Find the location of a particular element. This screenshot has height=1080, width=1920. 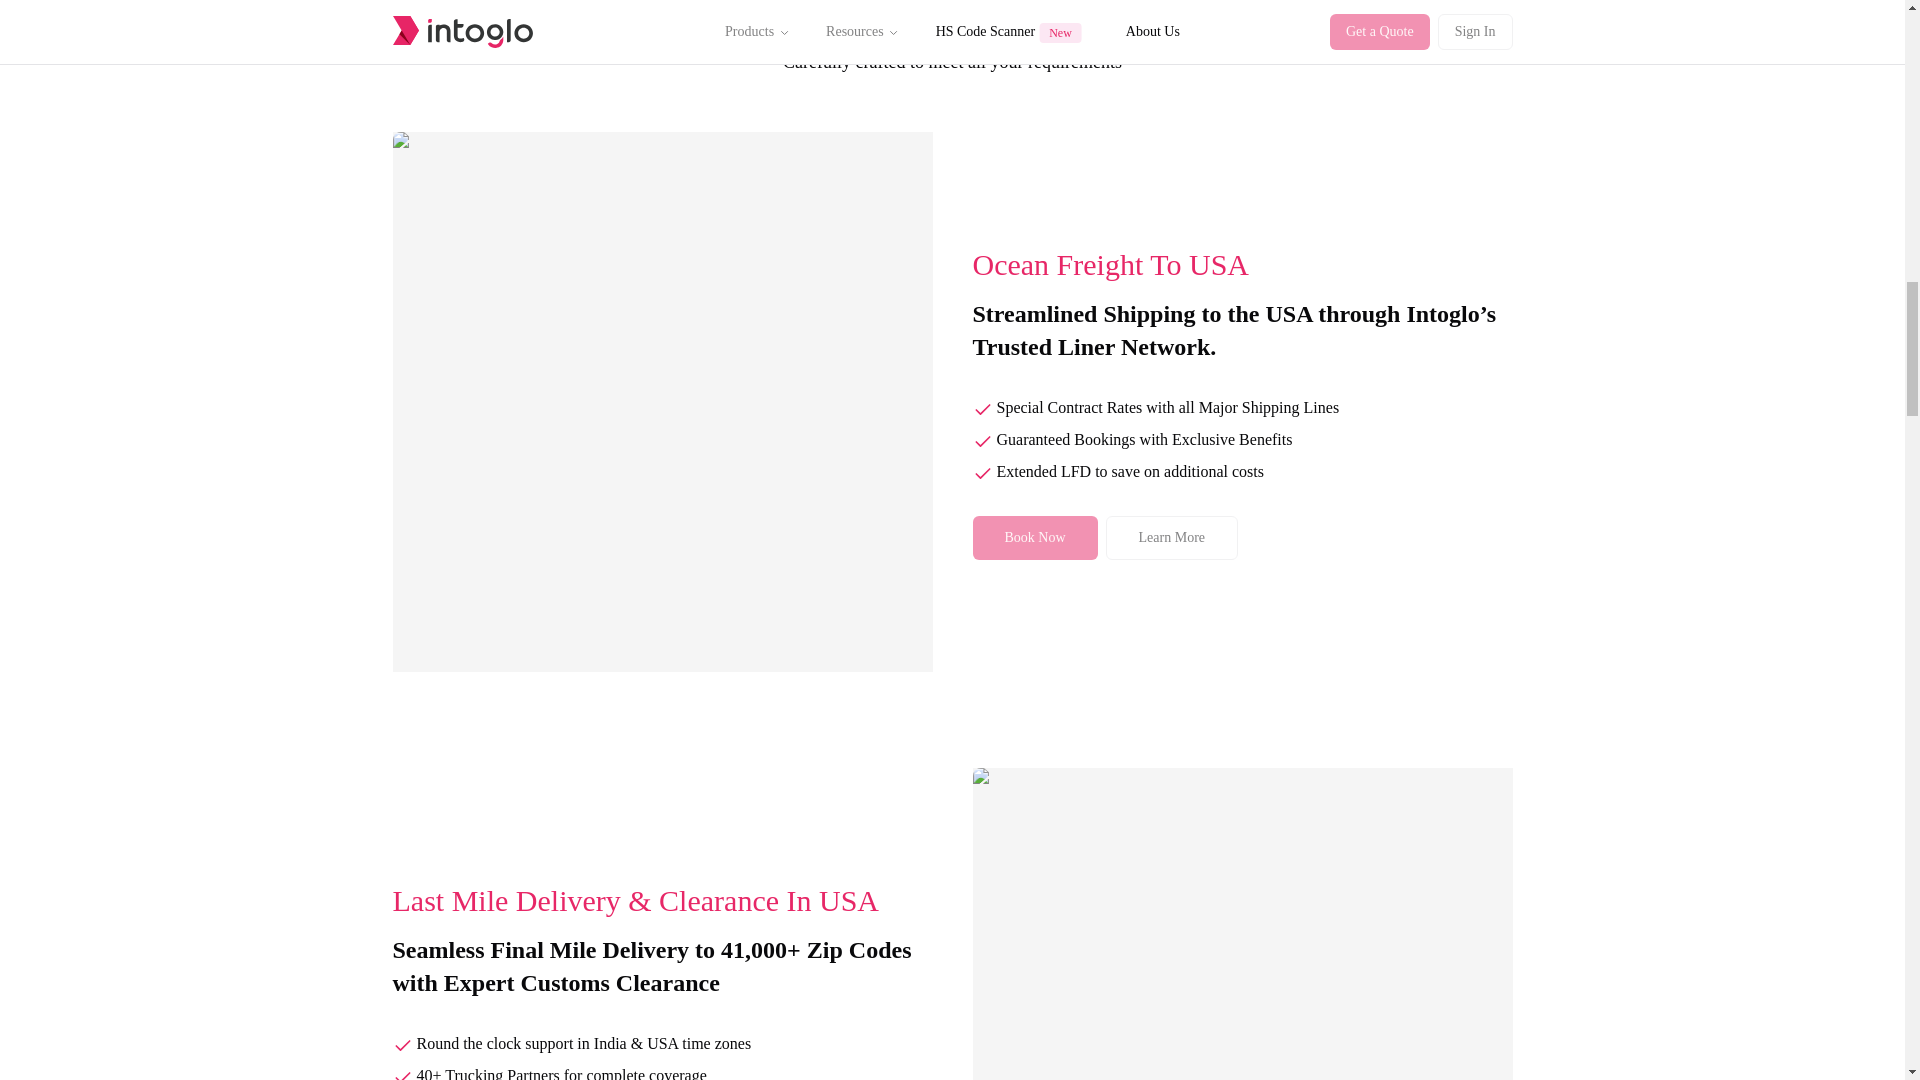

Learn More is located at coordinates (1172, 538).